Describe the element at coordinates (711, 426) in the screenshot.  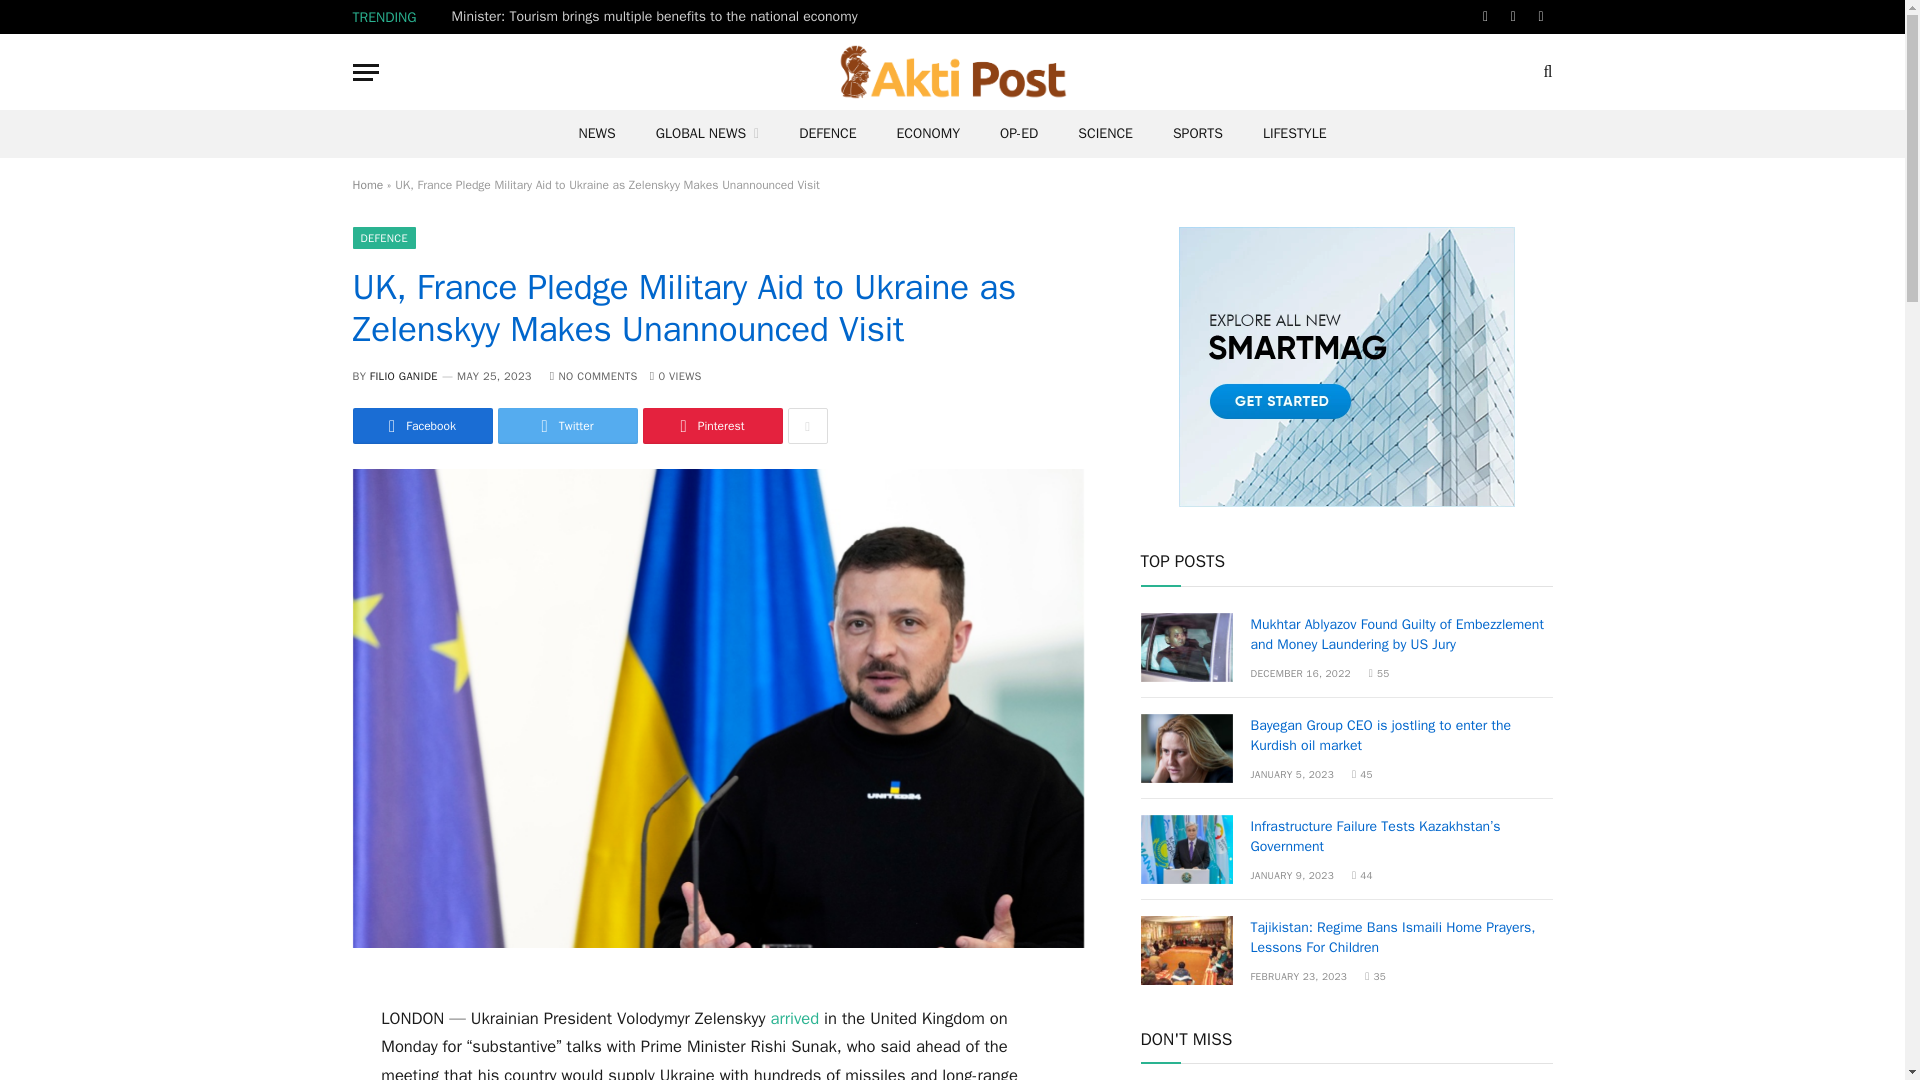
I see `Share on Pinterest` at that location.